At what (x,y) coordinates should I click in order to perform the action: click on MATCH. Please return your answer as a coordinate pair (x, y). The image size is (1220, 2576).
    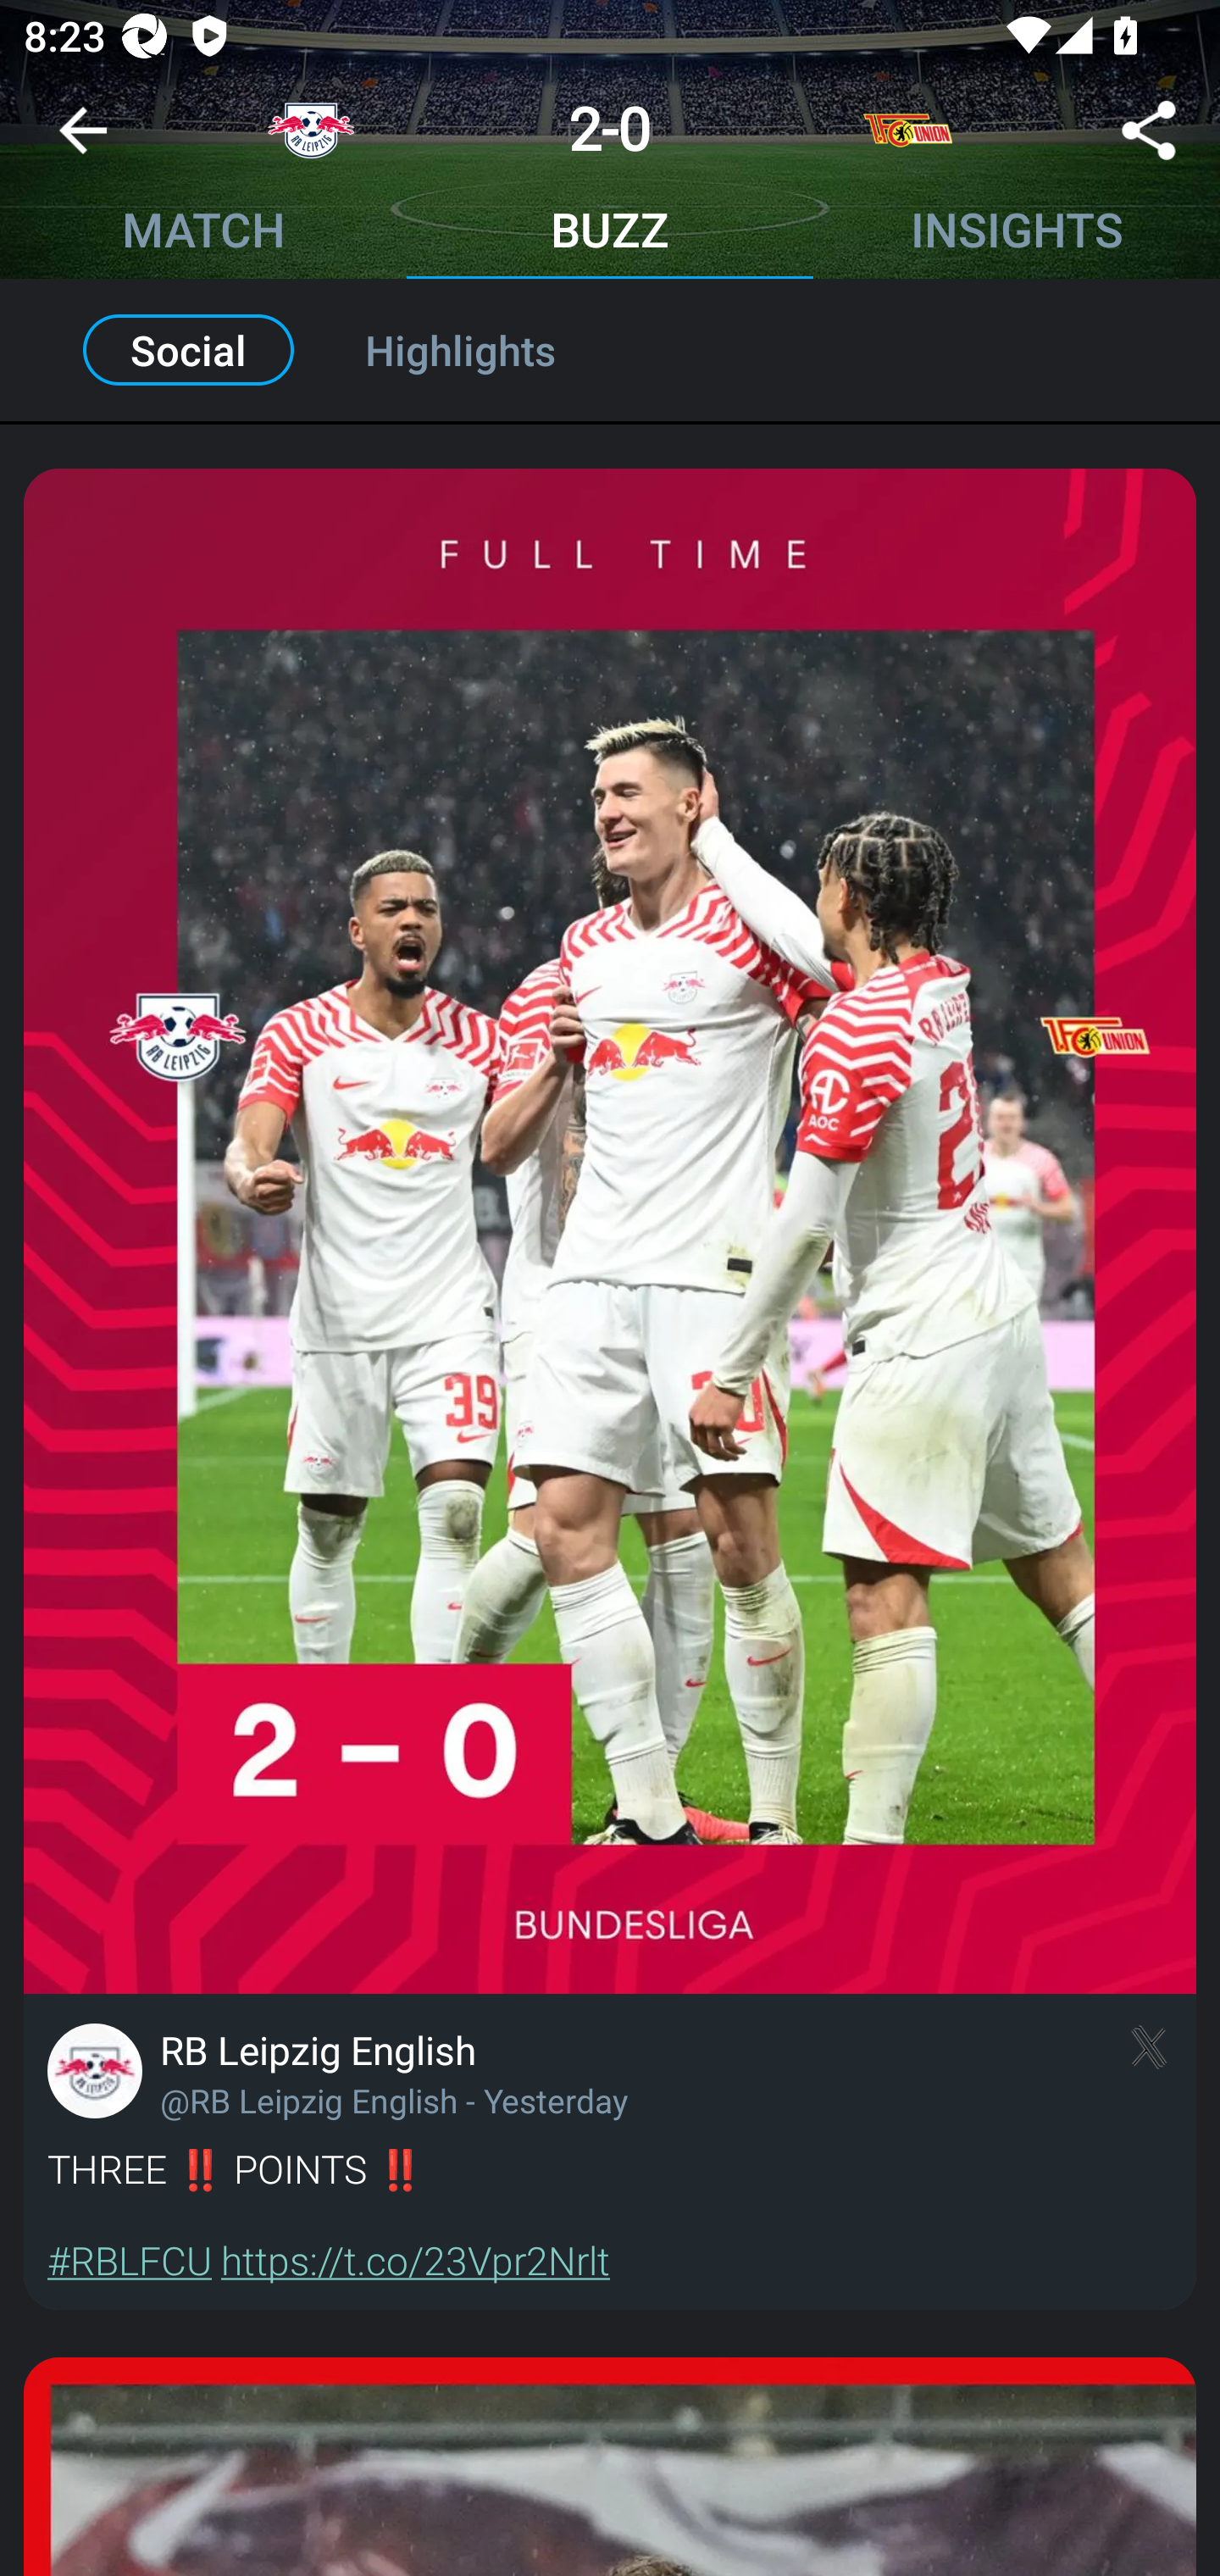
    Looking at the image, I should click on (203, 234).